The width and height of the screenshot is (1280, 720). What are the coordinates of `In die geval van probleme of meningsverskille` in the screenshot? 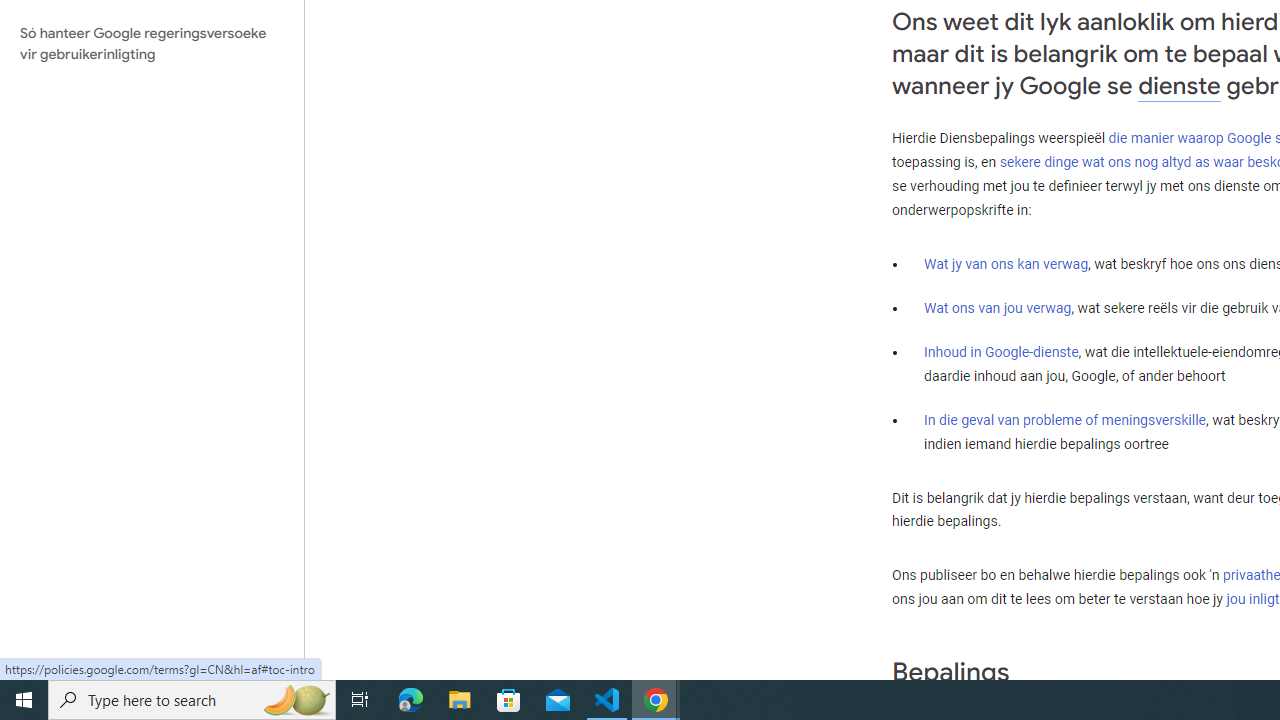 It's located at (1064, 420).